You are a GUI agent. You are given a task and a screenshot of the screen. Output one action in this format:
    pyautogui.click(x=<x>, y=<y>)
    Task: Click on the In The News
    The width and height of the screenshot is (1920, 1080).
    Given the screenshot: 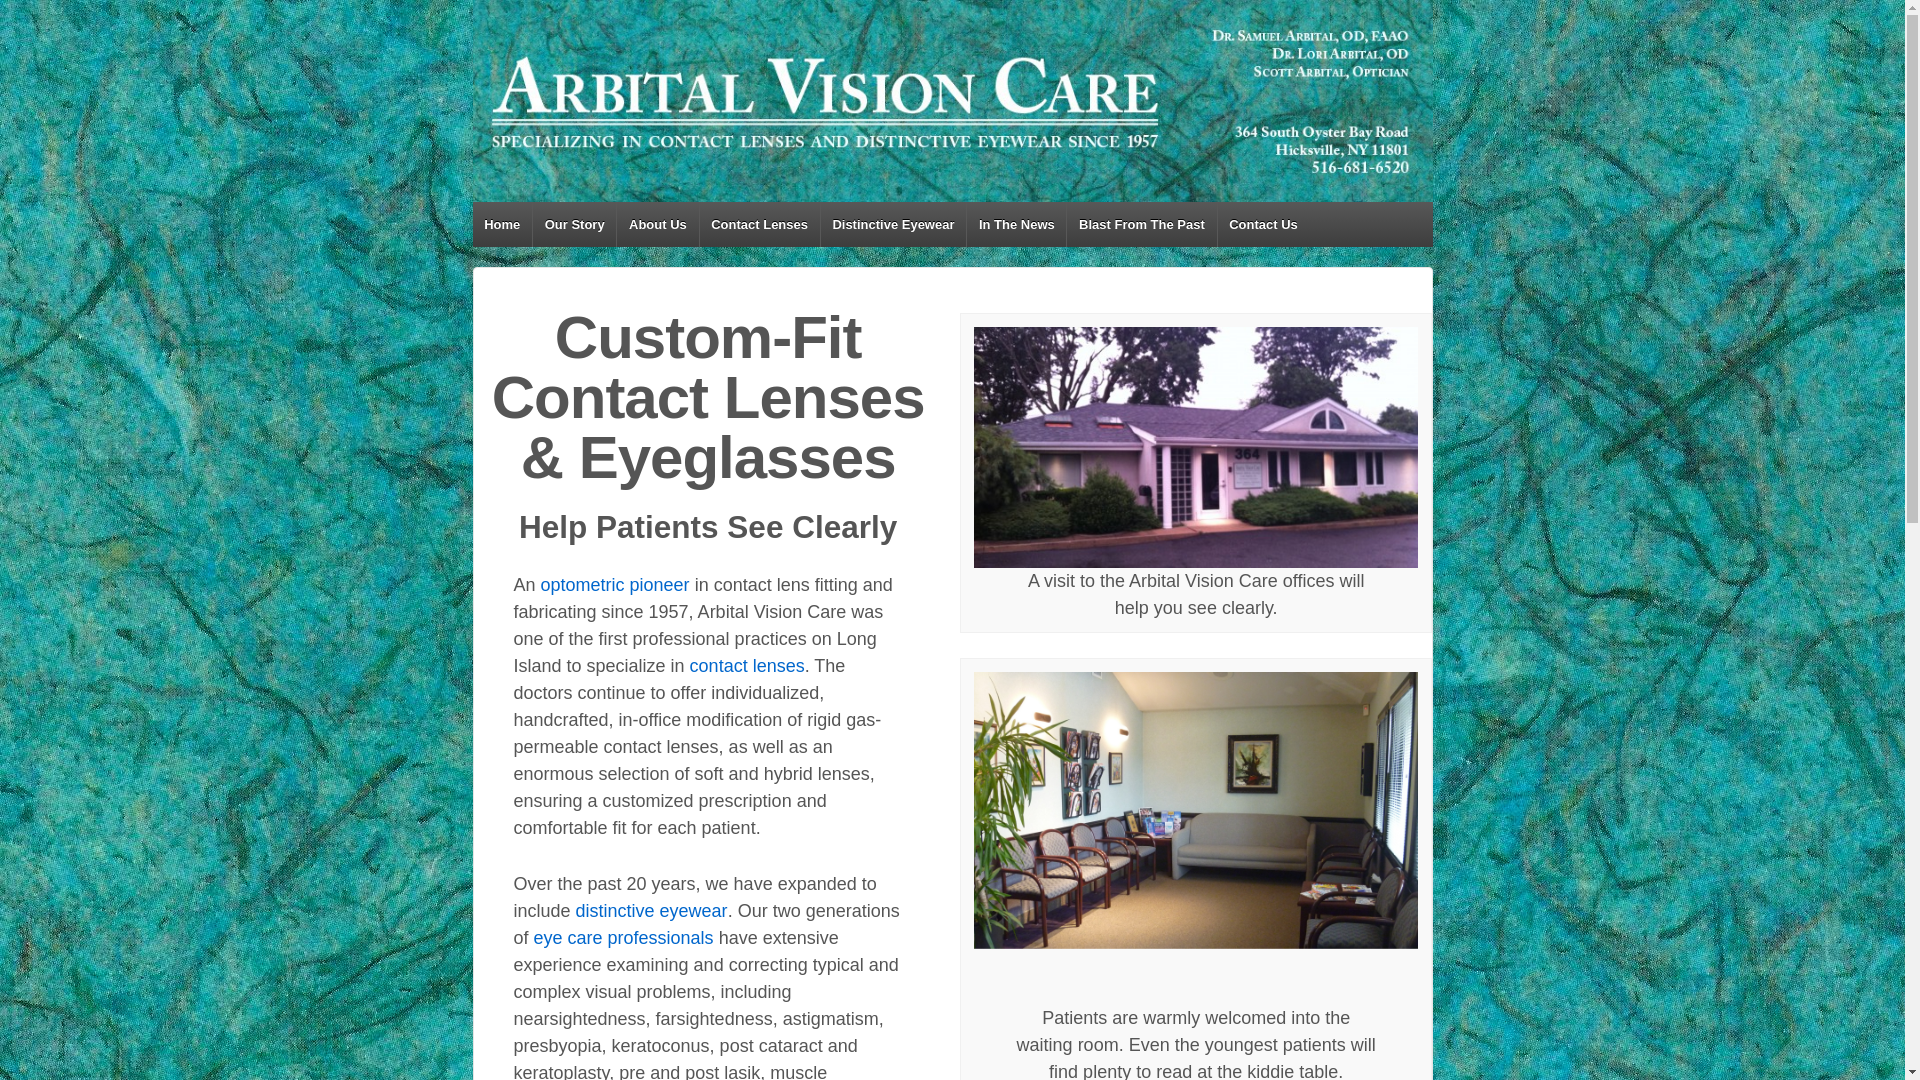 What is the action you would take?
    pyautogui.click(x=1015, y=224)
    